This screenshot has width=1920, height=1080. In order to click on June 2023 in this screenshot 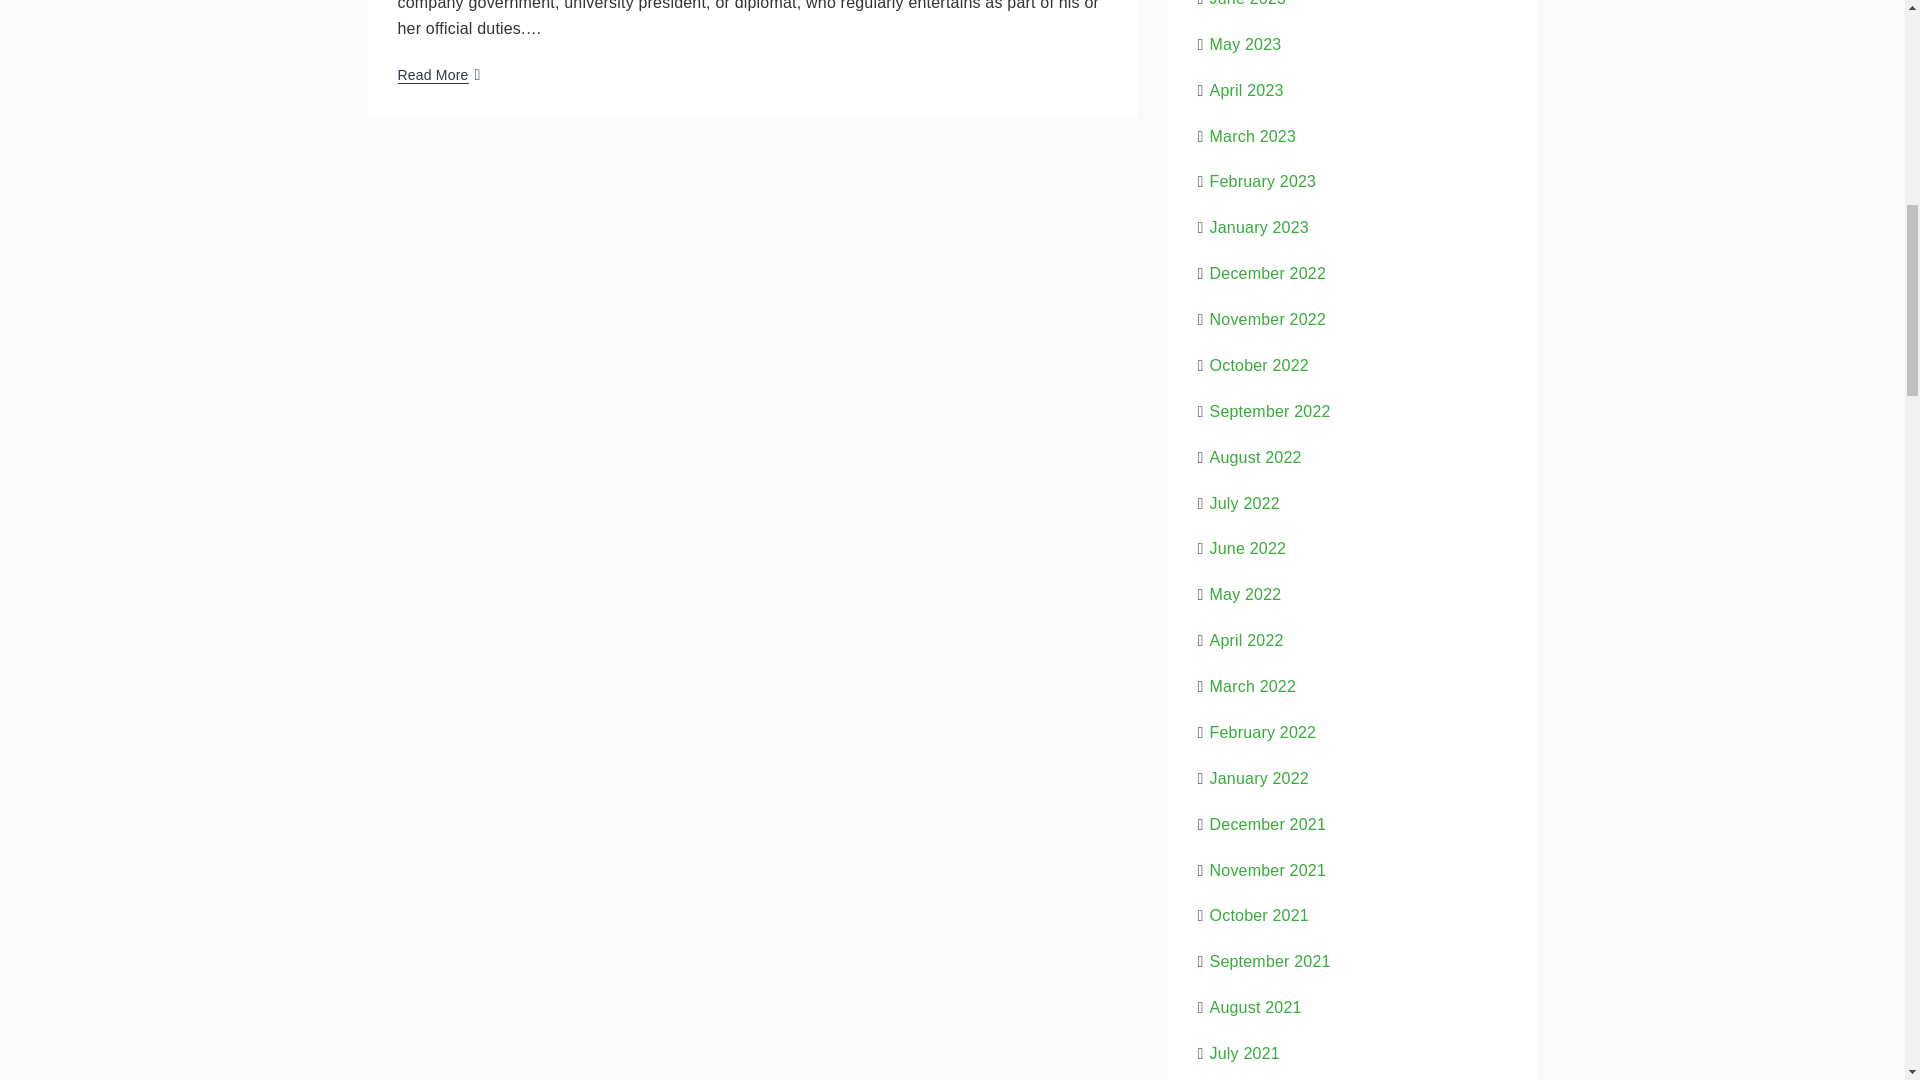, I will do `click(1248, 3)`.